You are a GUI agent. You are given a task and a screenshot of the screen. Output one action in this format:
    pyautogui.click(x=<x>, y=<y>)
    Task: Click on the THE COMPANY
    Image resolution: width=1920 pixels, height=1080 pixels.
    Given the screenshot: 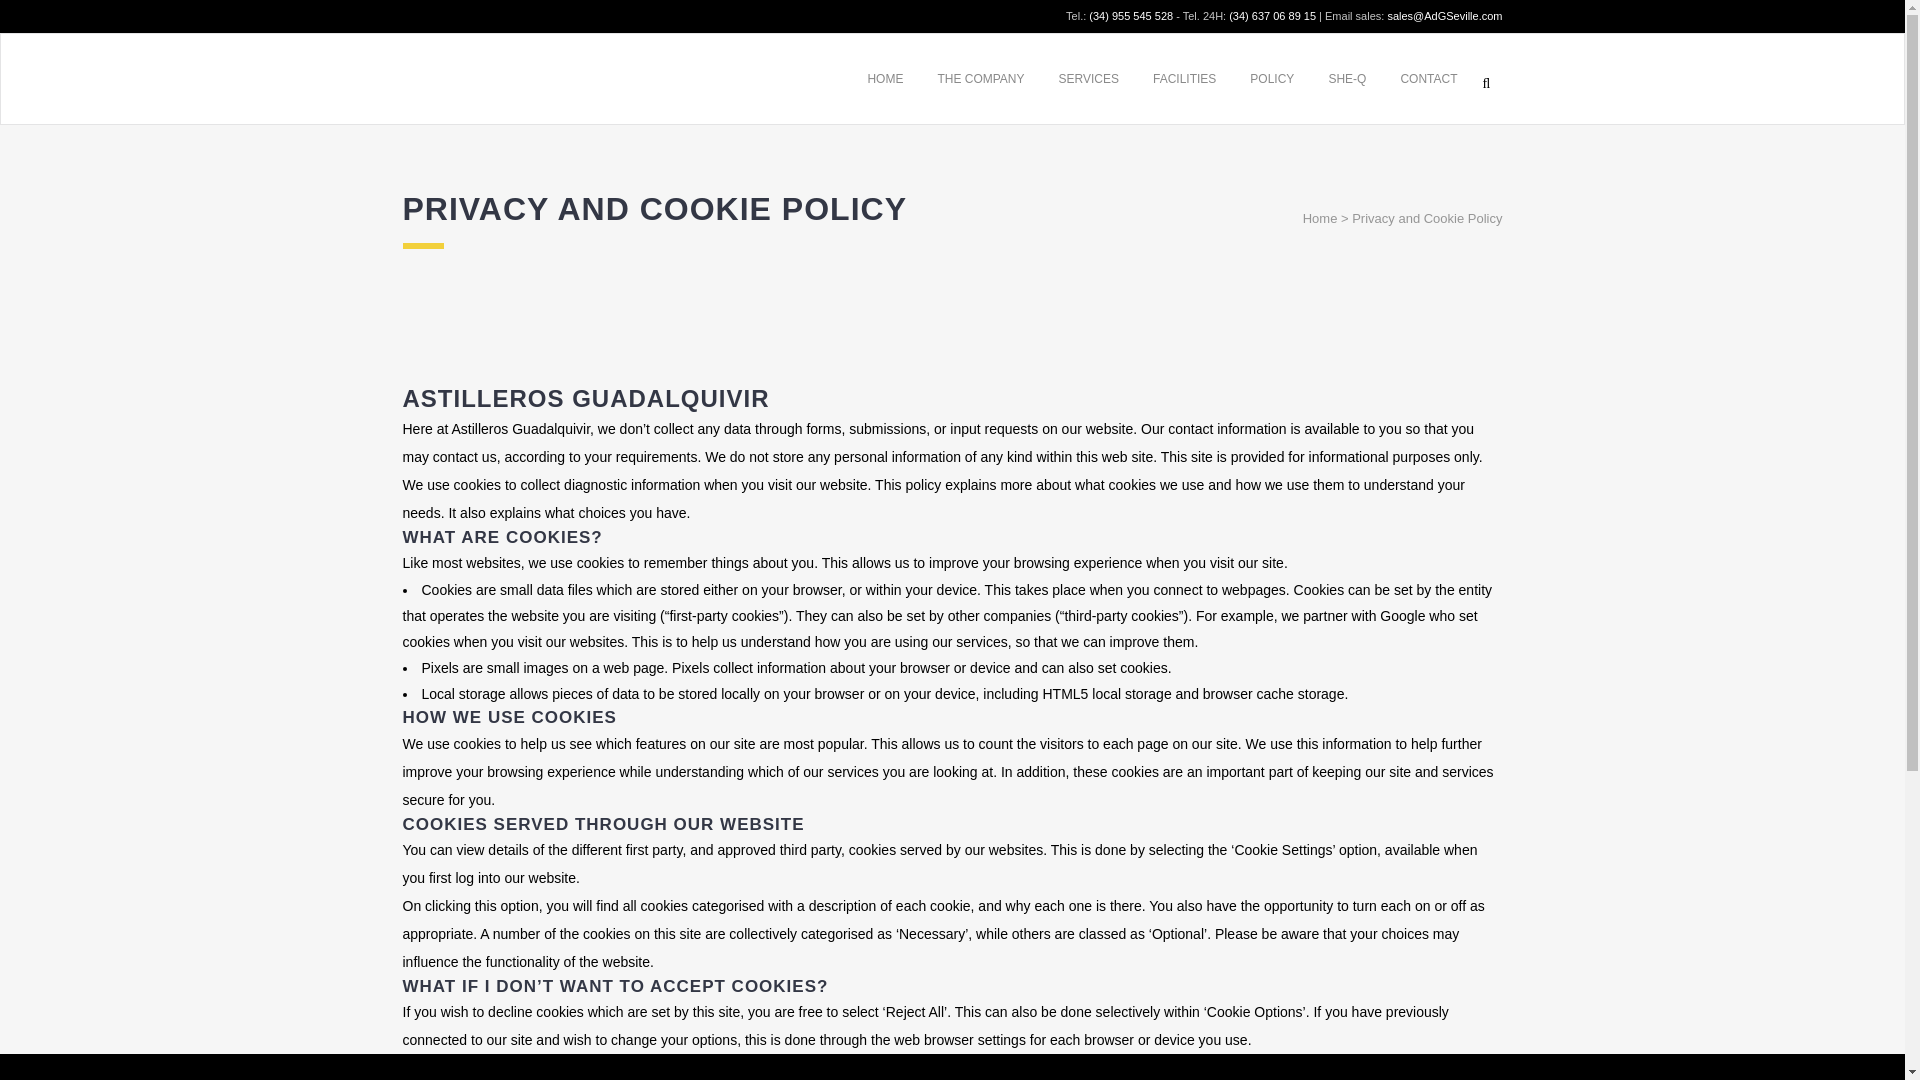 What is the action you would take?
    pyautogui.click(x=980, y=78)
    